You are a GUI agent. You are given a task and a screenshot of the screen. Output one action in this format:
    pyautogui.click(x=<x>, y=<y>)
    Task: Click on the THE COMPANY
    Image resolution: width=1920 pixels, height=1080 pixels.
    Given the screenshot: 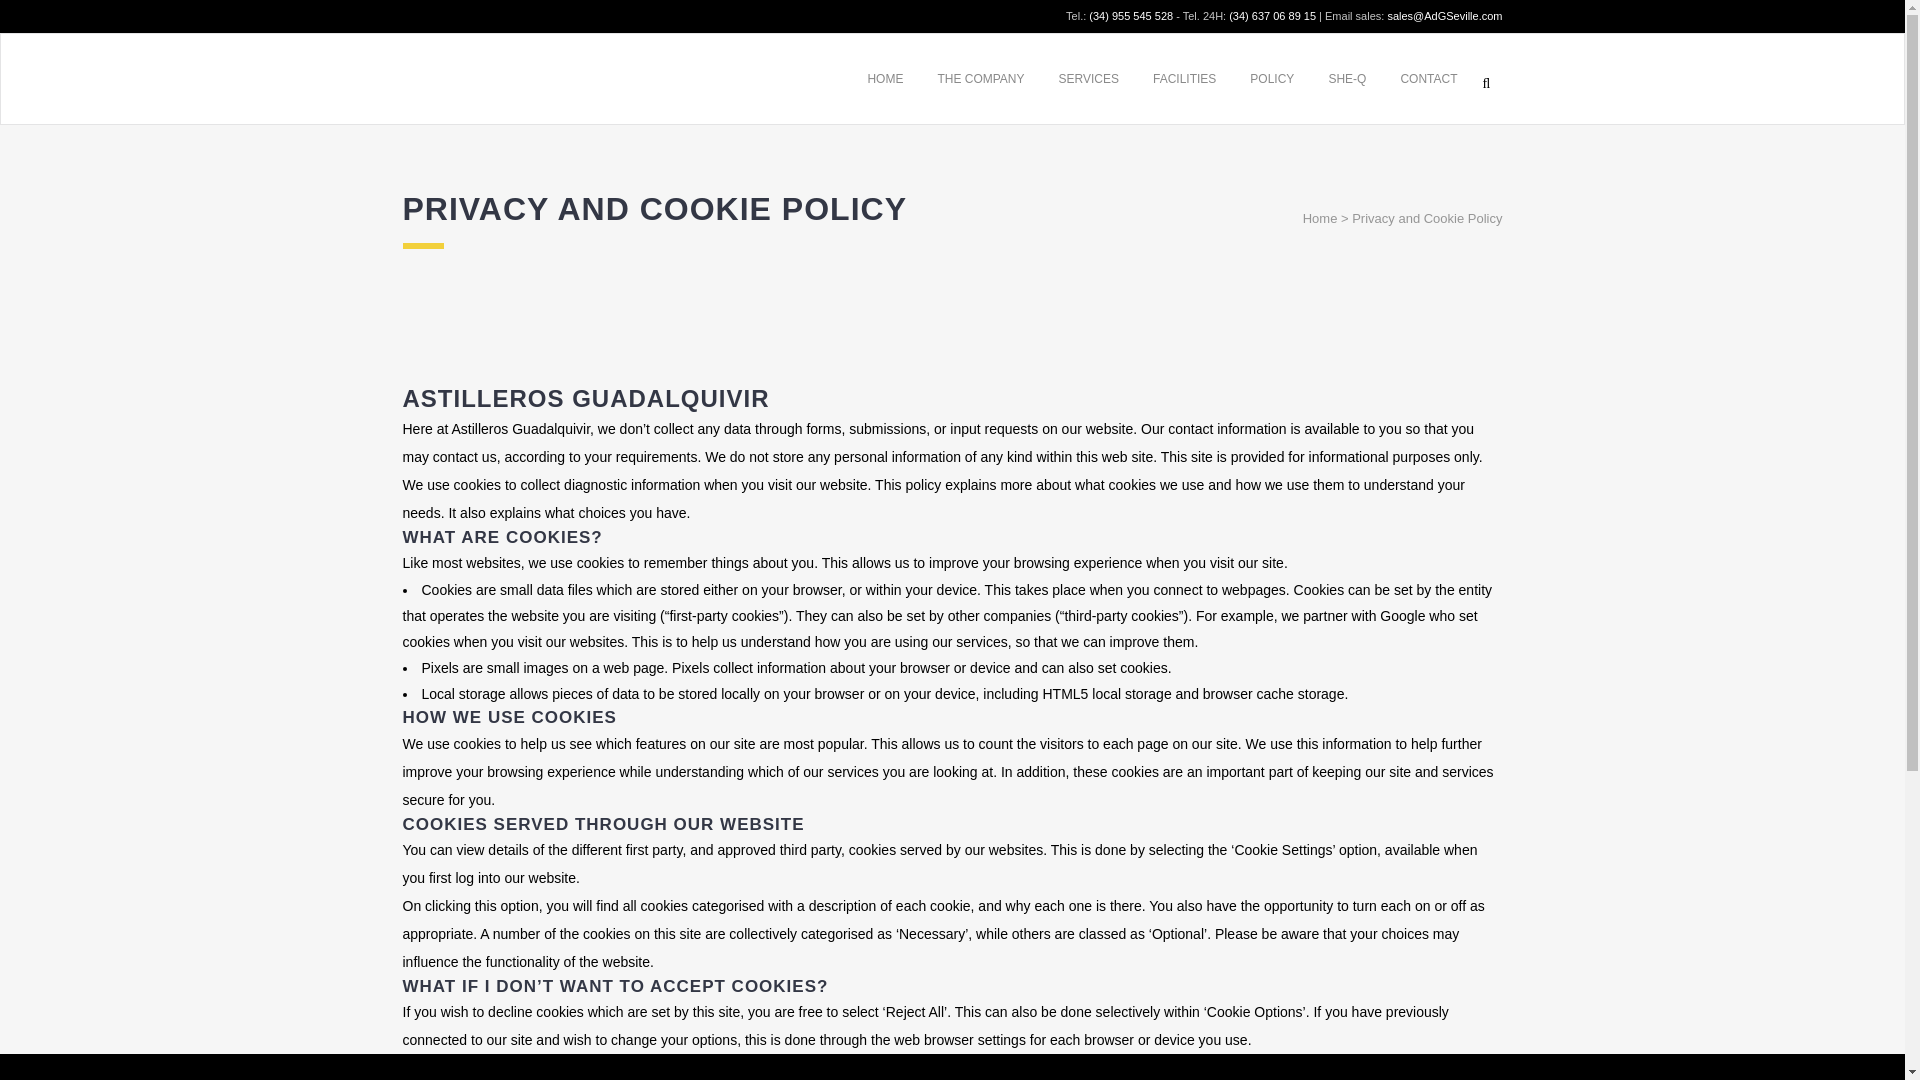 What is the action you would take?
    pyautogui.click(x=980, y=78)
    